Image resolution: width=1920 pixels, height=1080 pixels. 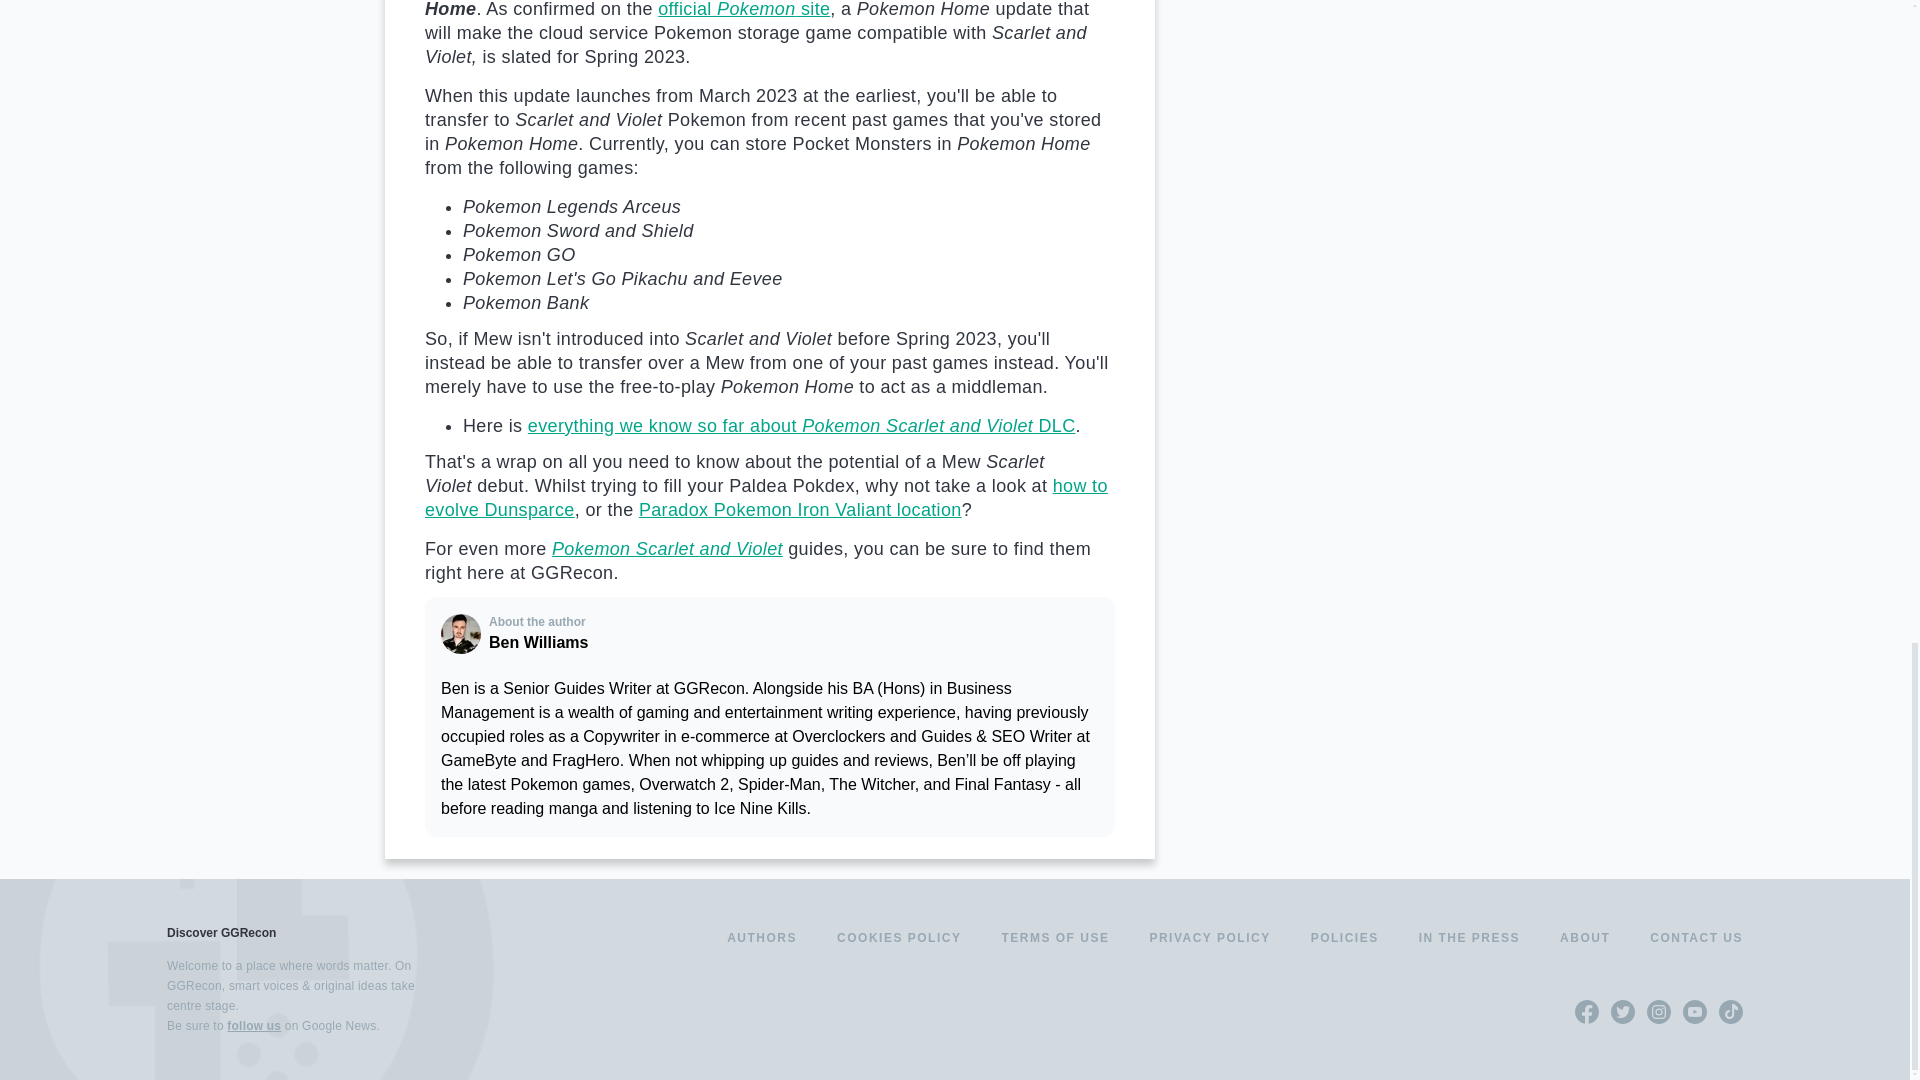 I want to click on twitterLink, so click(x=1622, y=1012).